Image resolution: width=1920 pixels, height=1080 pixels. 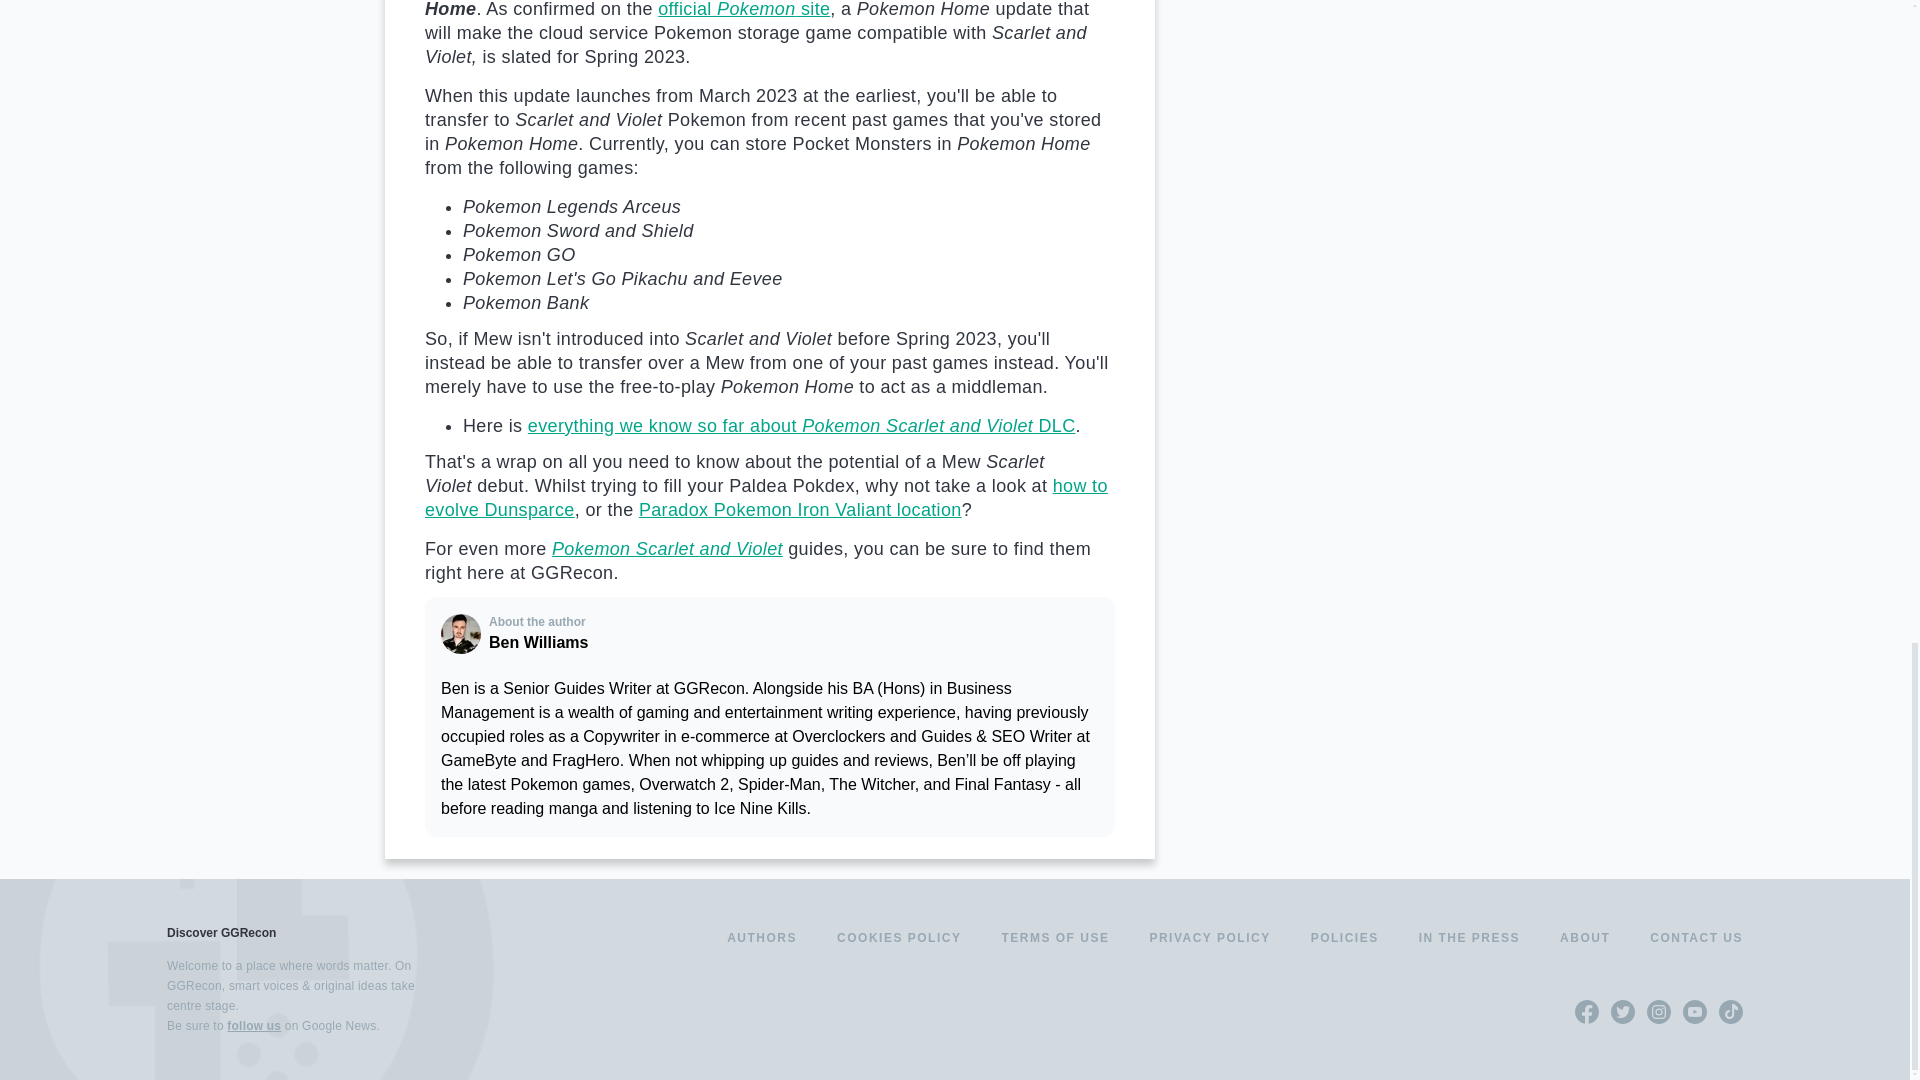 I want to click on twitterLink, so click(x=1622, y=1012).